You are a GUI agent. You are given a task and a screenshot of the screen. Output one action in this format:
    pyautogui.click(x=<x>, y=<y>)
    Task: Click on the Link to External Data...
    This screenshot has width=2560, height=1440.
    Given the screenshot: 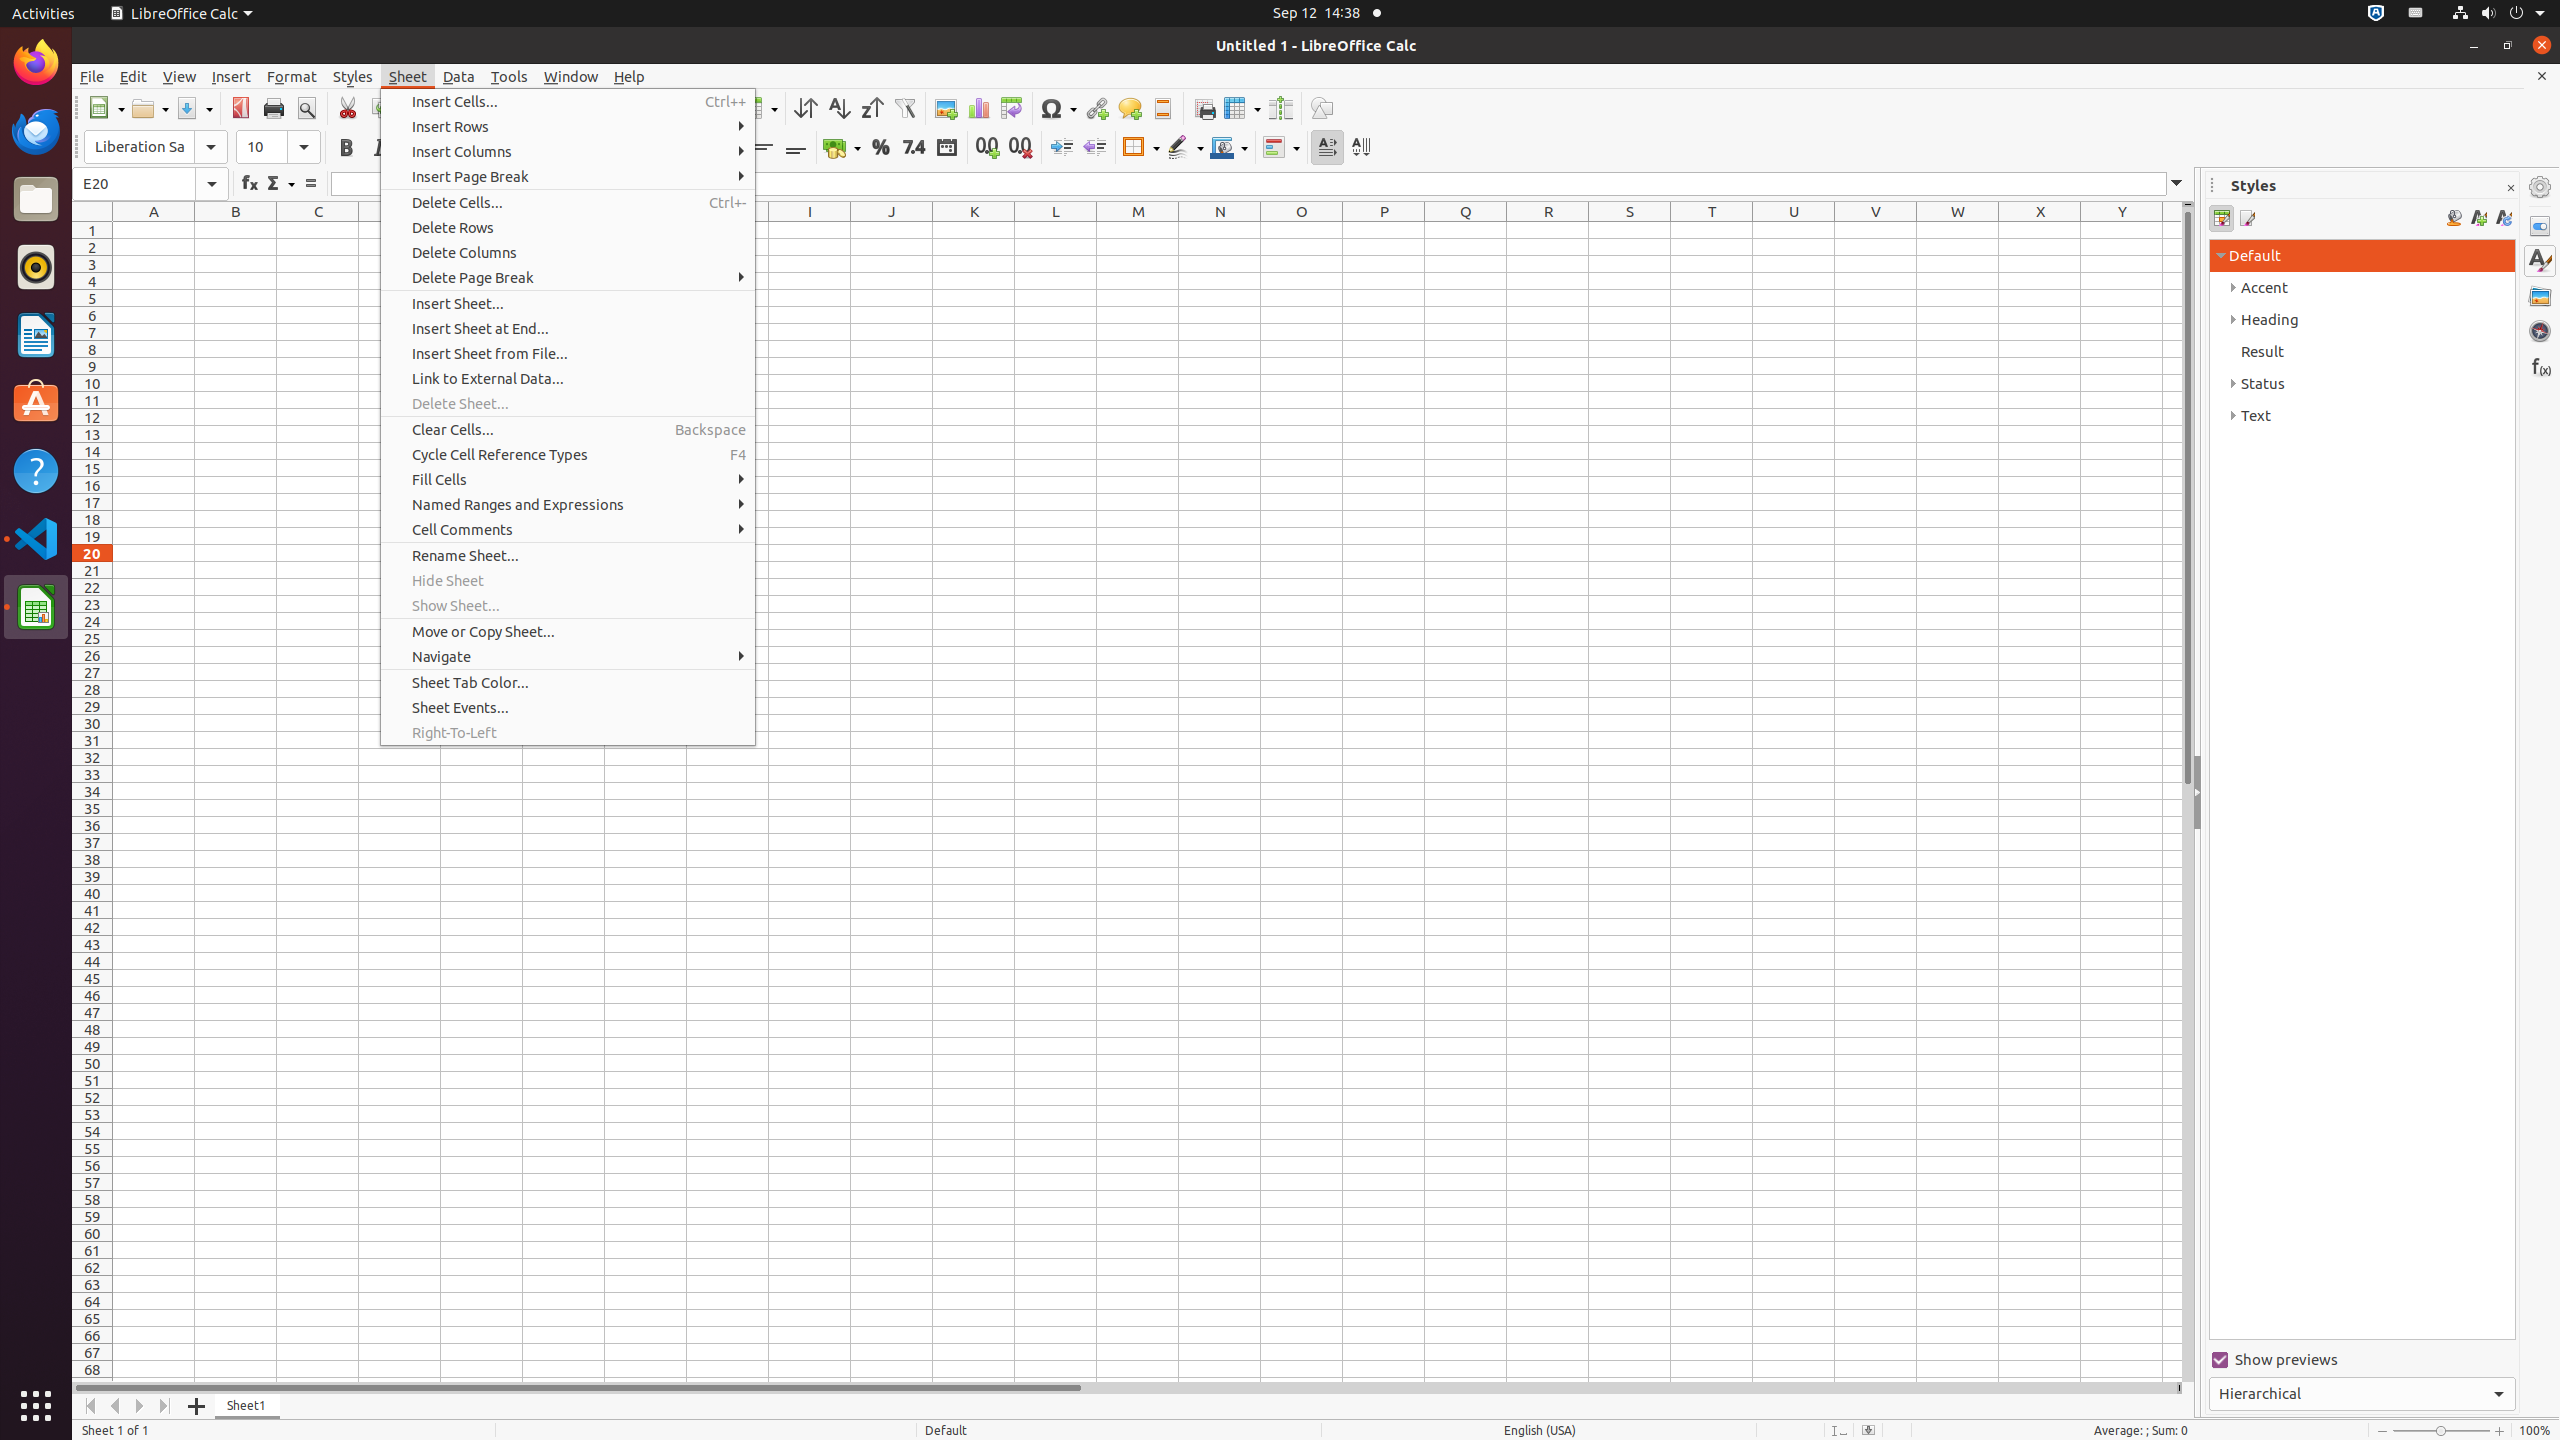 What is the action you would take?
    pyautogui.click(x=568, y=378)
    